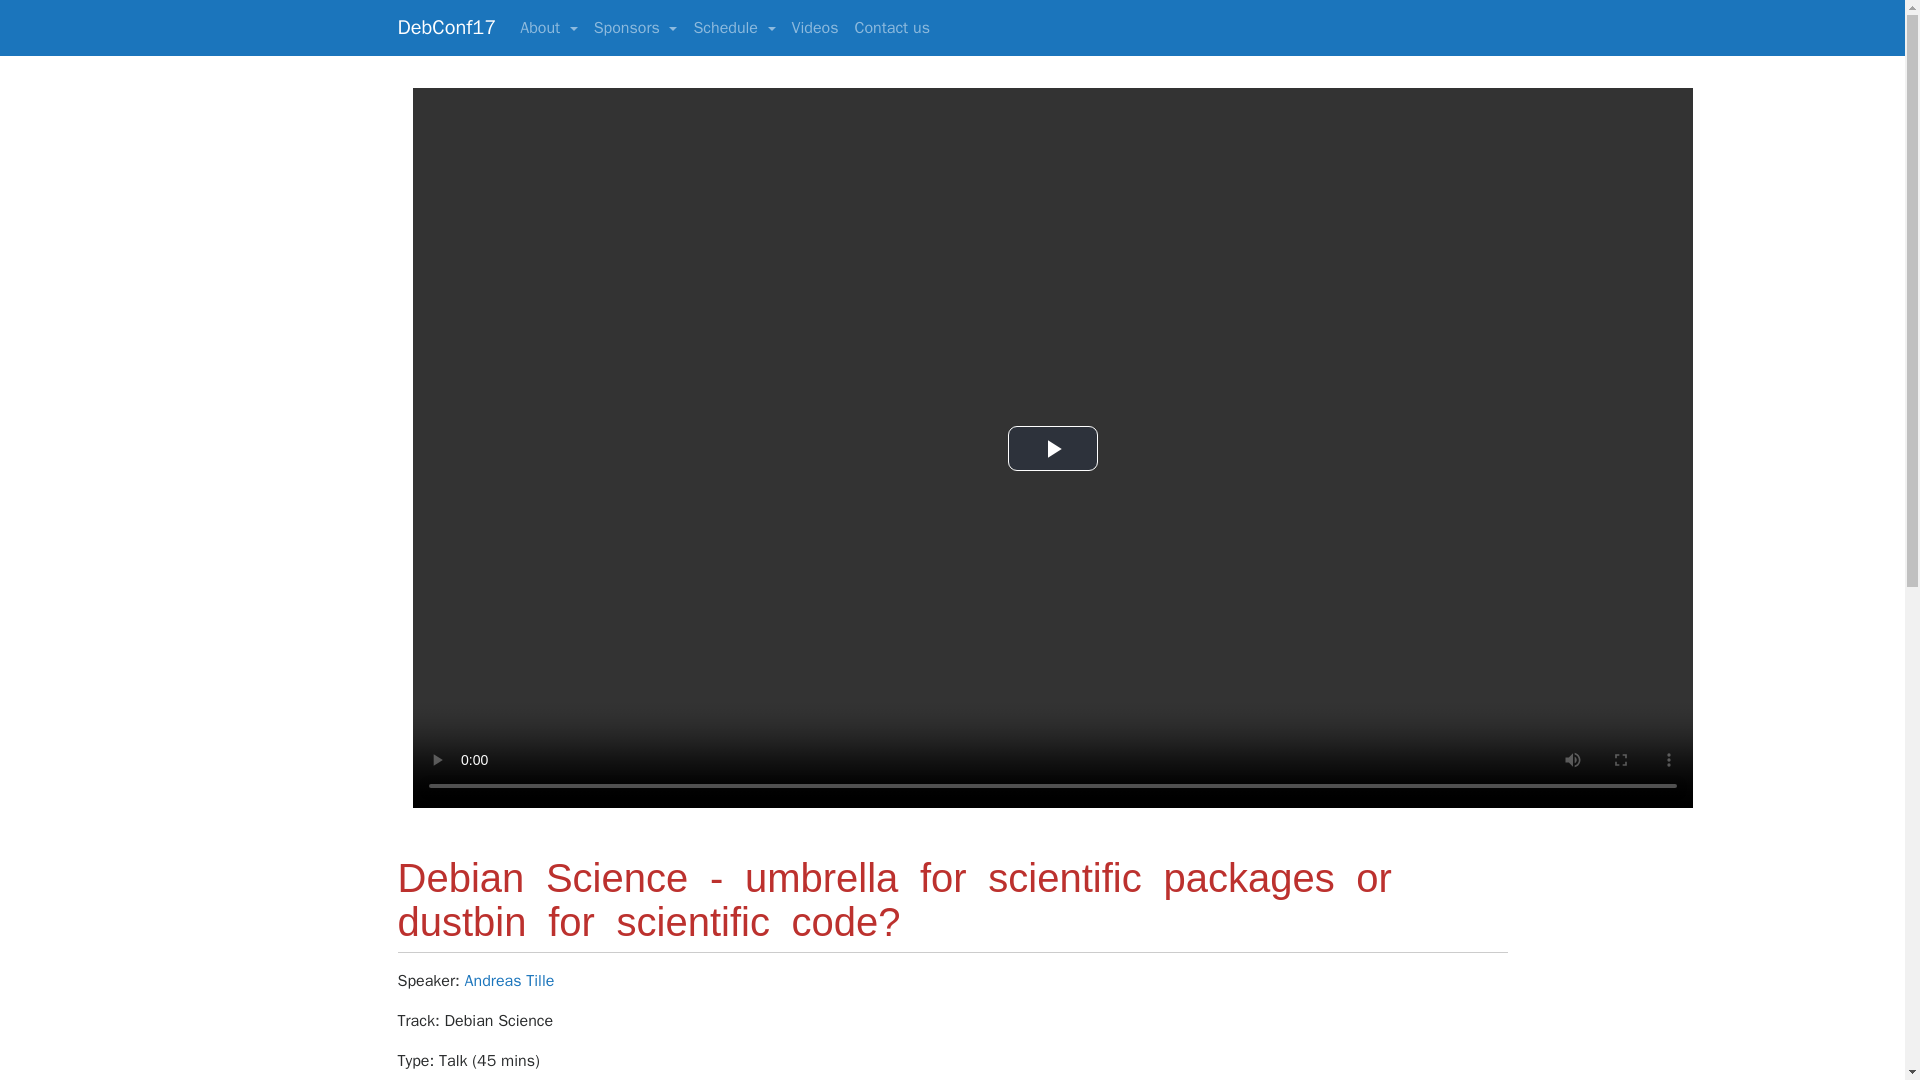 The width and height of the screenshot is (1920, 1080). I want to click on Schedule, so click(734, 27).